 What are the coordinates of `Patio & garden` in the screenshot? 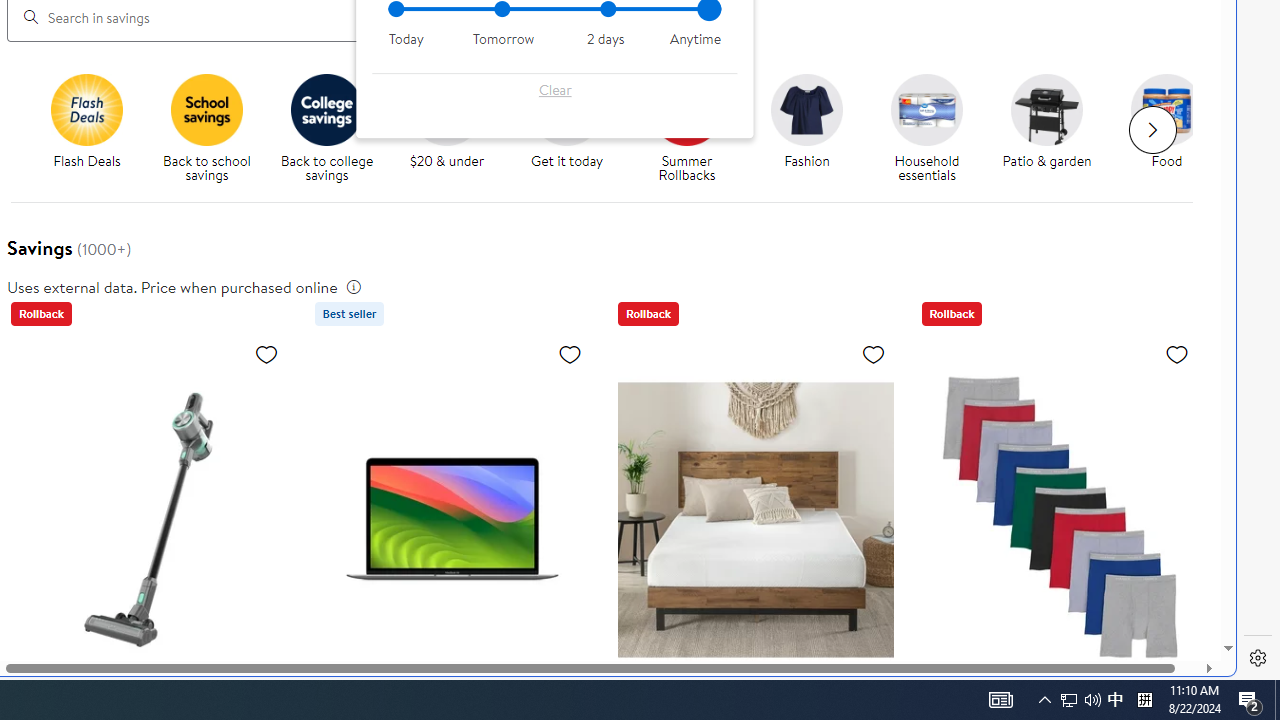 It's located at (1046, 109).